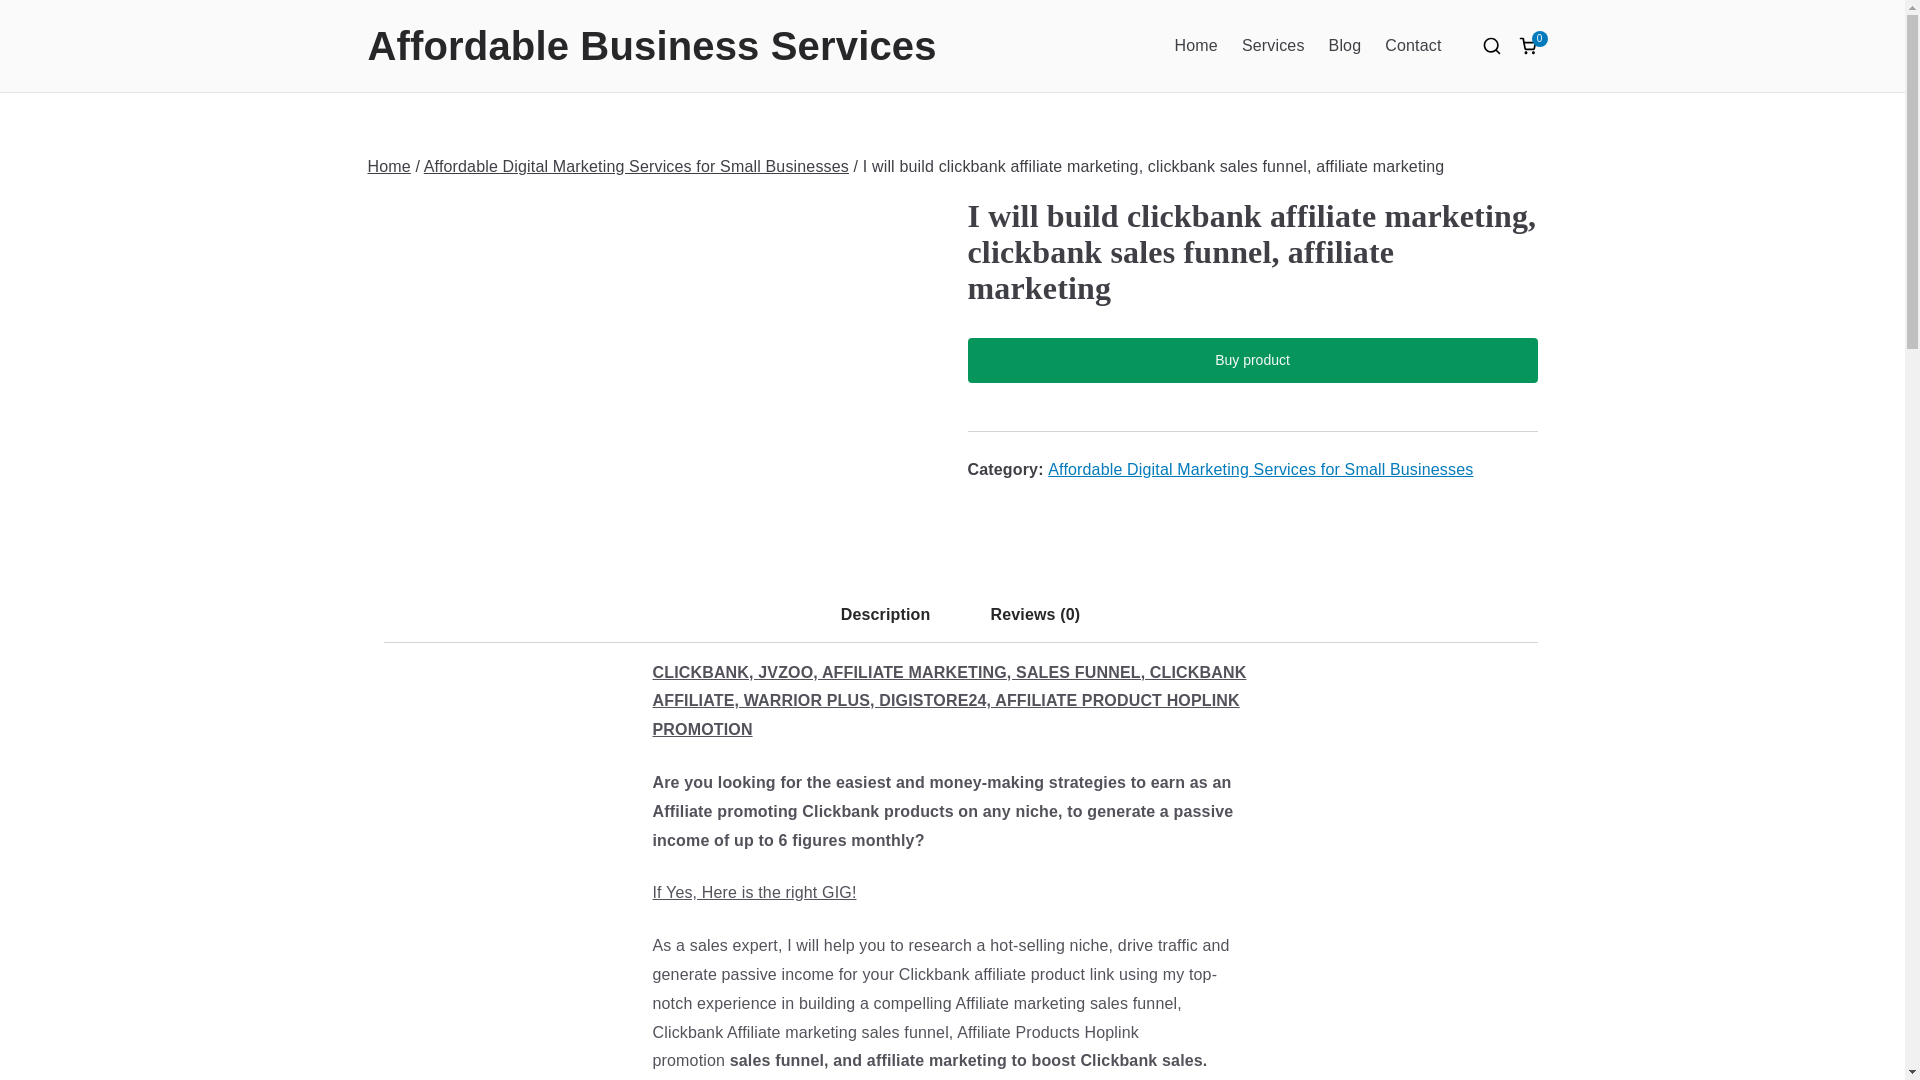 This screenshot has width=1920, height=1080. What do you see at coordinates (1252, 360) in the screenshot?
I see `Buy product` at bounding box center [1252, 360].